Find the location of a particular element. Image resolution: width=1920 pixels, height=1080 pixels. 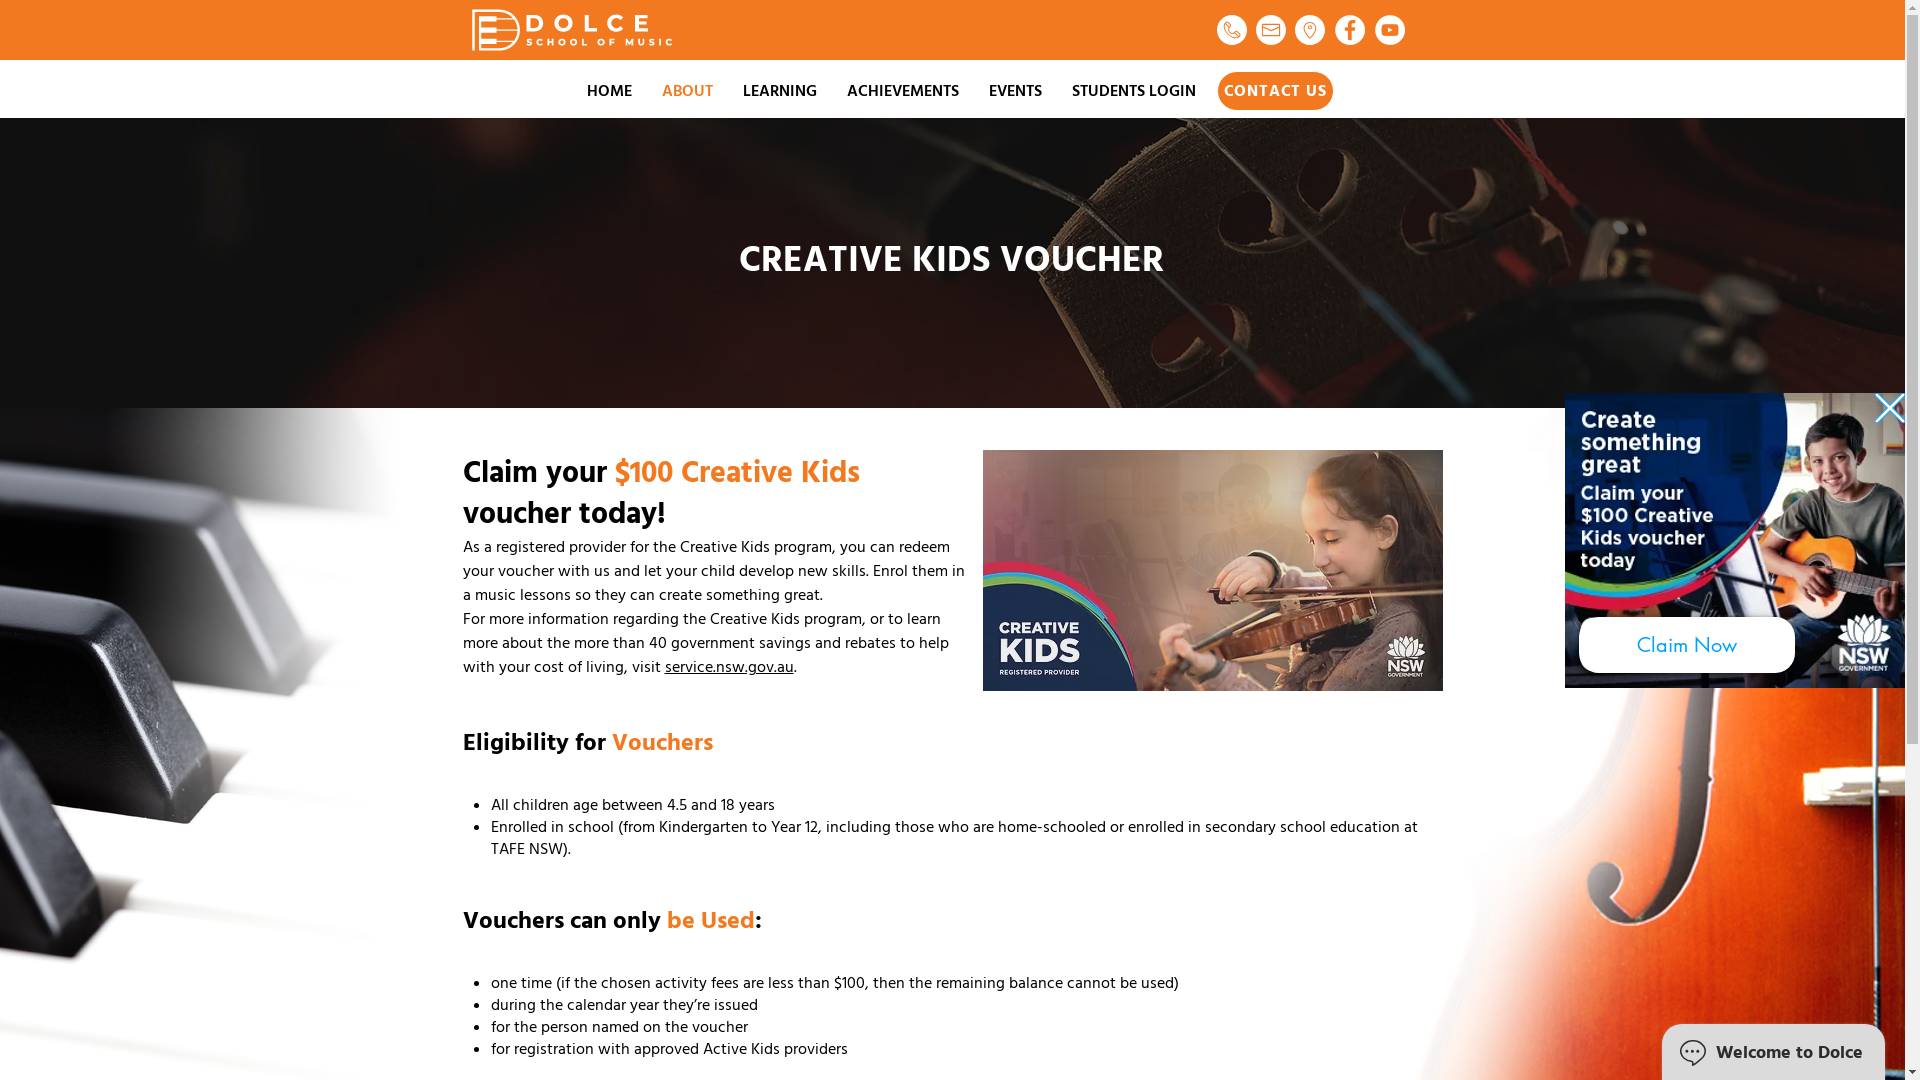

EVENTS is located at coordinates (1016, 91).